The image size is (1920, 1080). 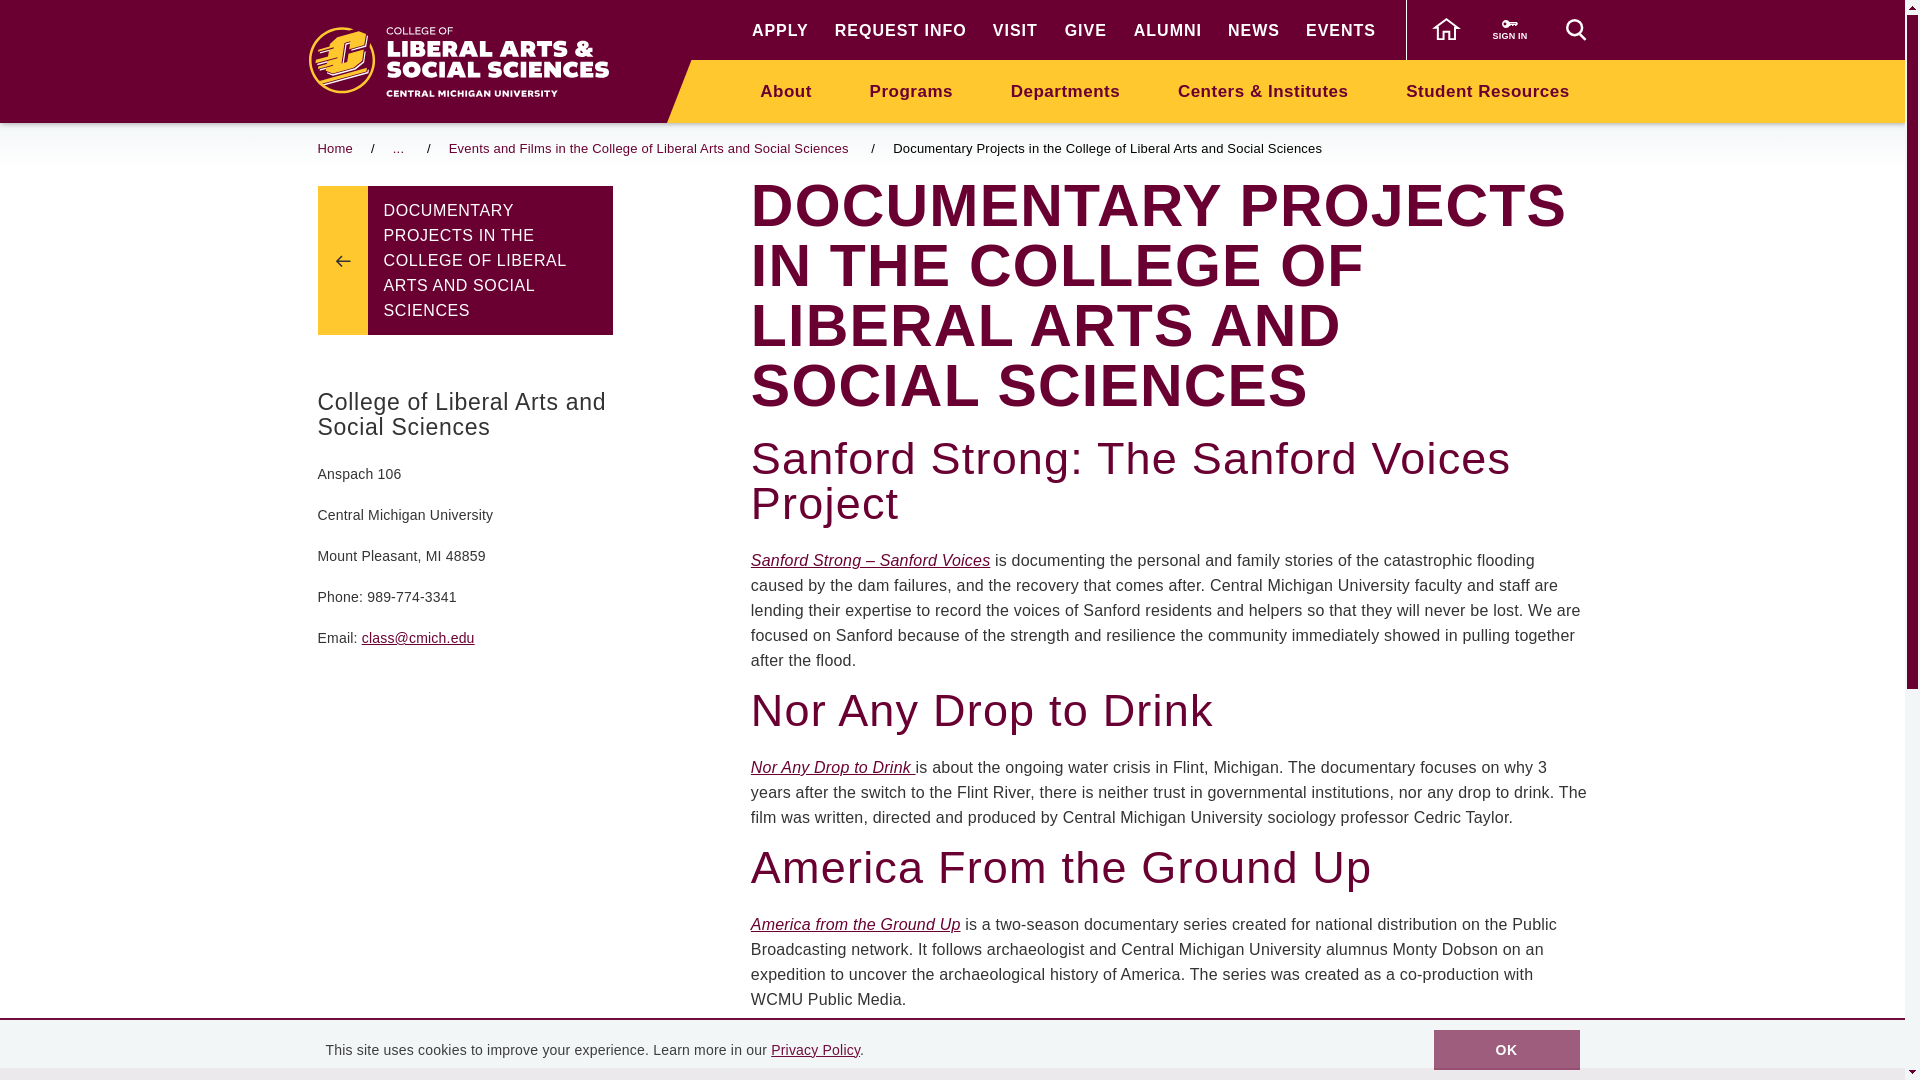 What do you see at coordinates (1510, 30) in the screenshot?
I see `SIGN IN` at bounding box center [1510, 30].